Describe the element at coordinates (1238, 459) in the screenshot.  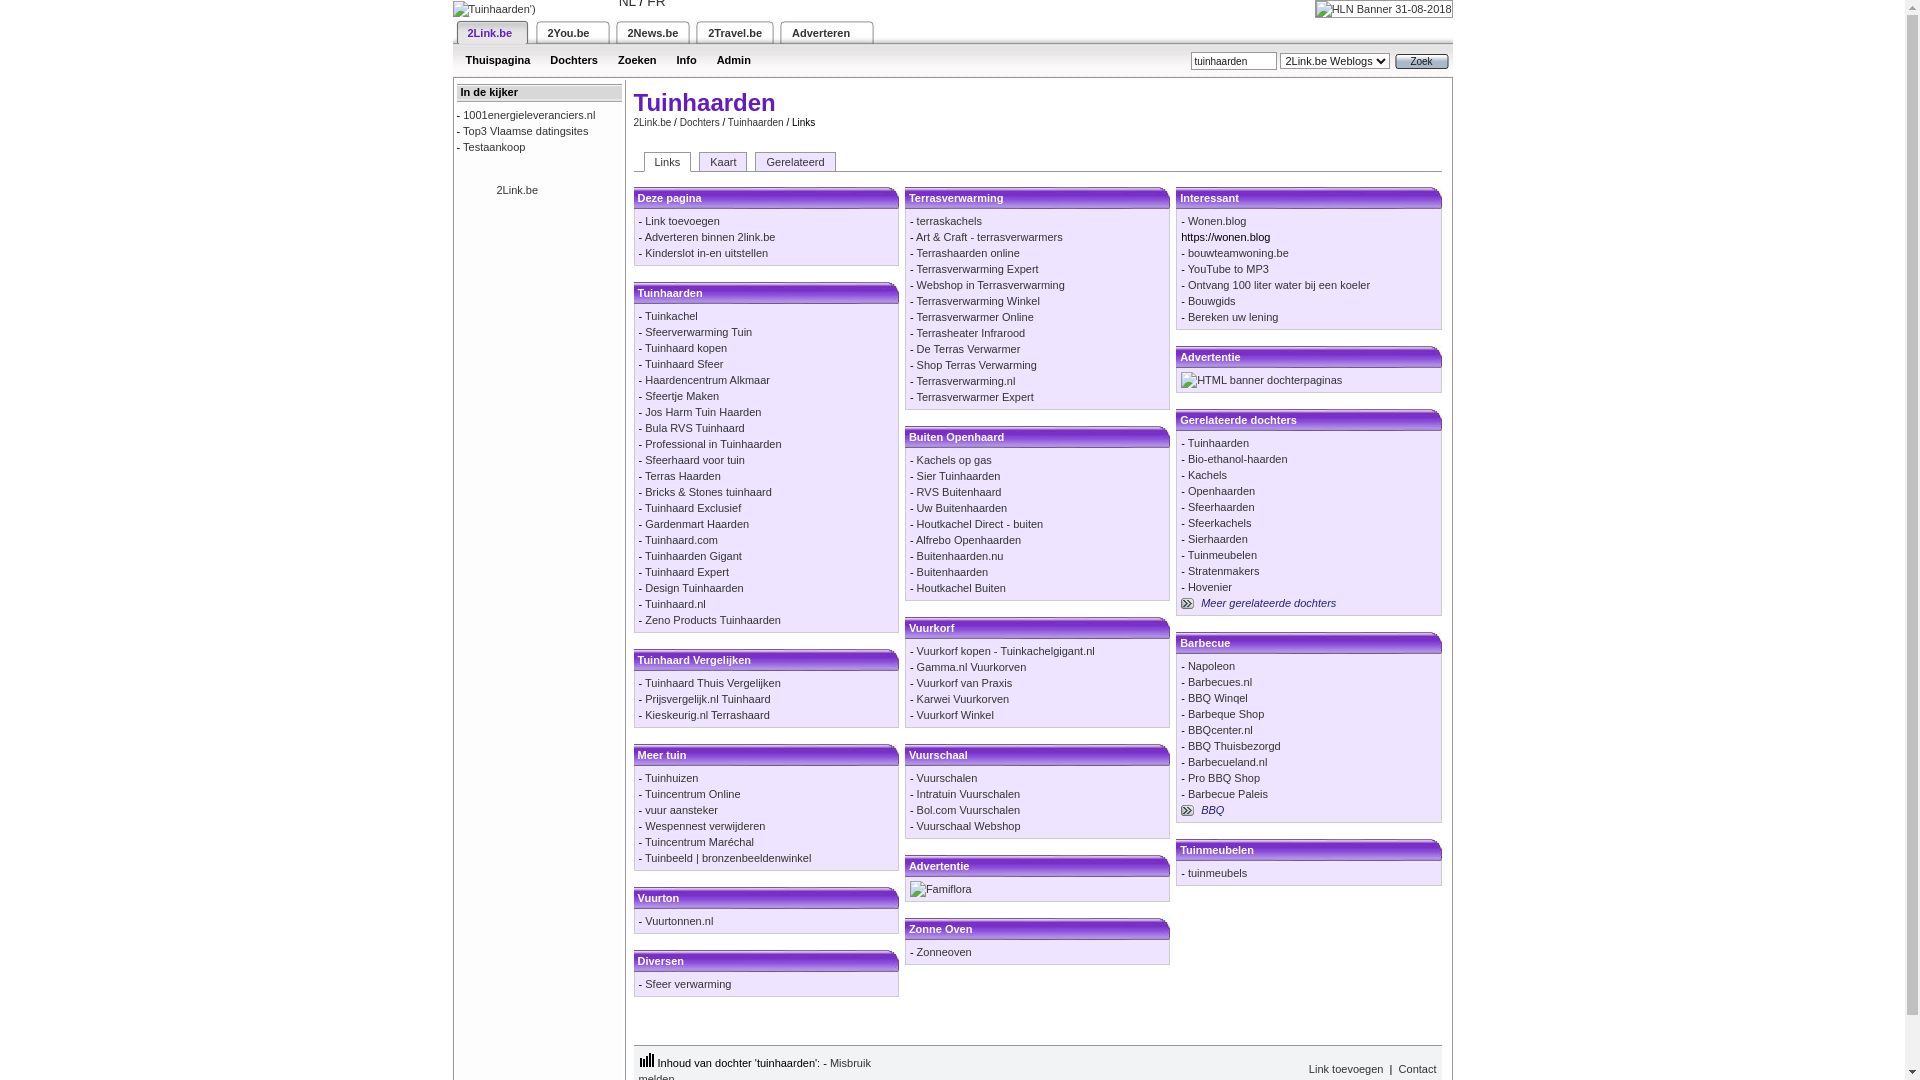
I see `Bio-ethanol-haarden` at that location.